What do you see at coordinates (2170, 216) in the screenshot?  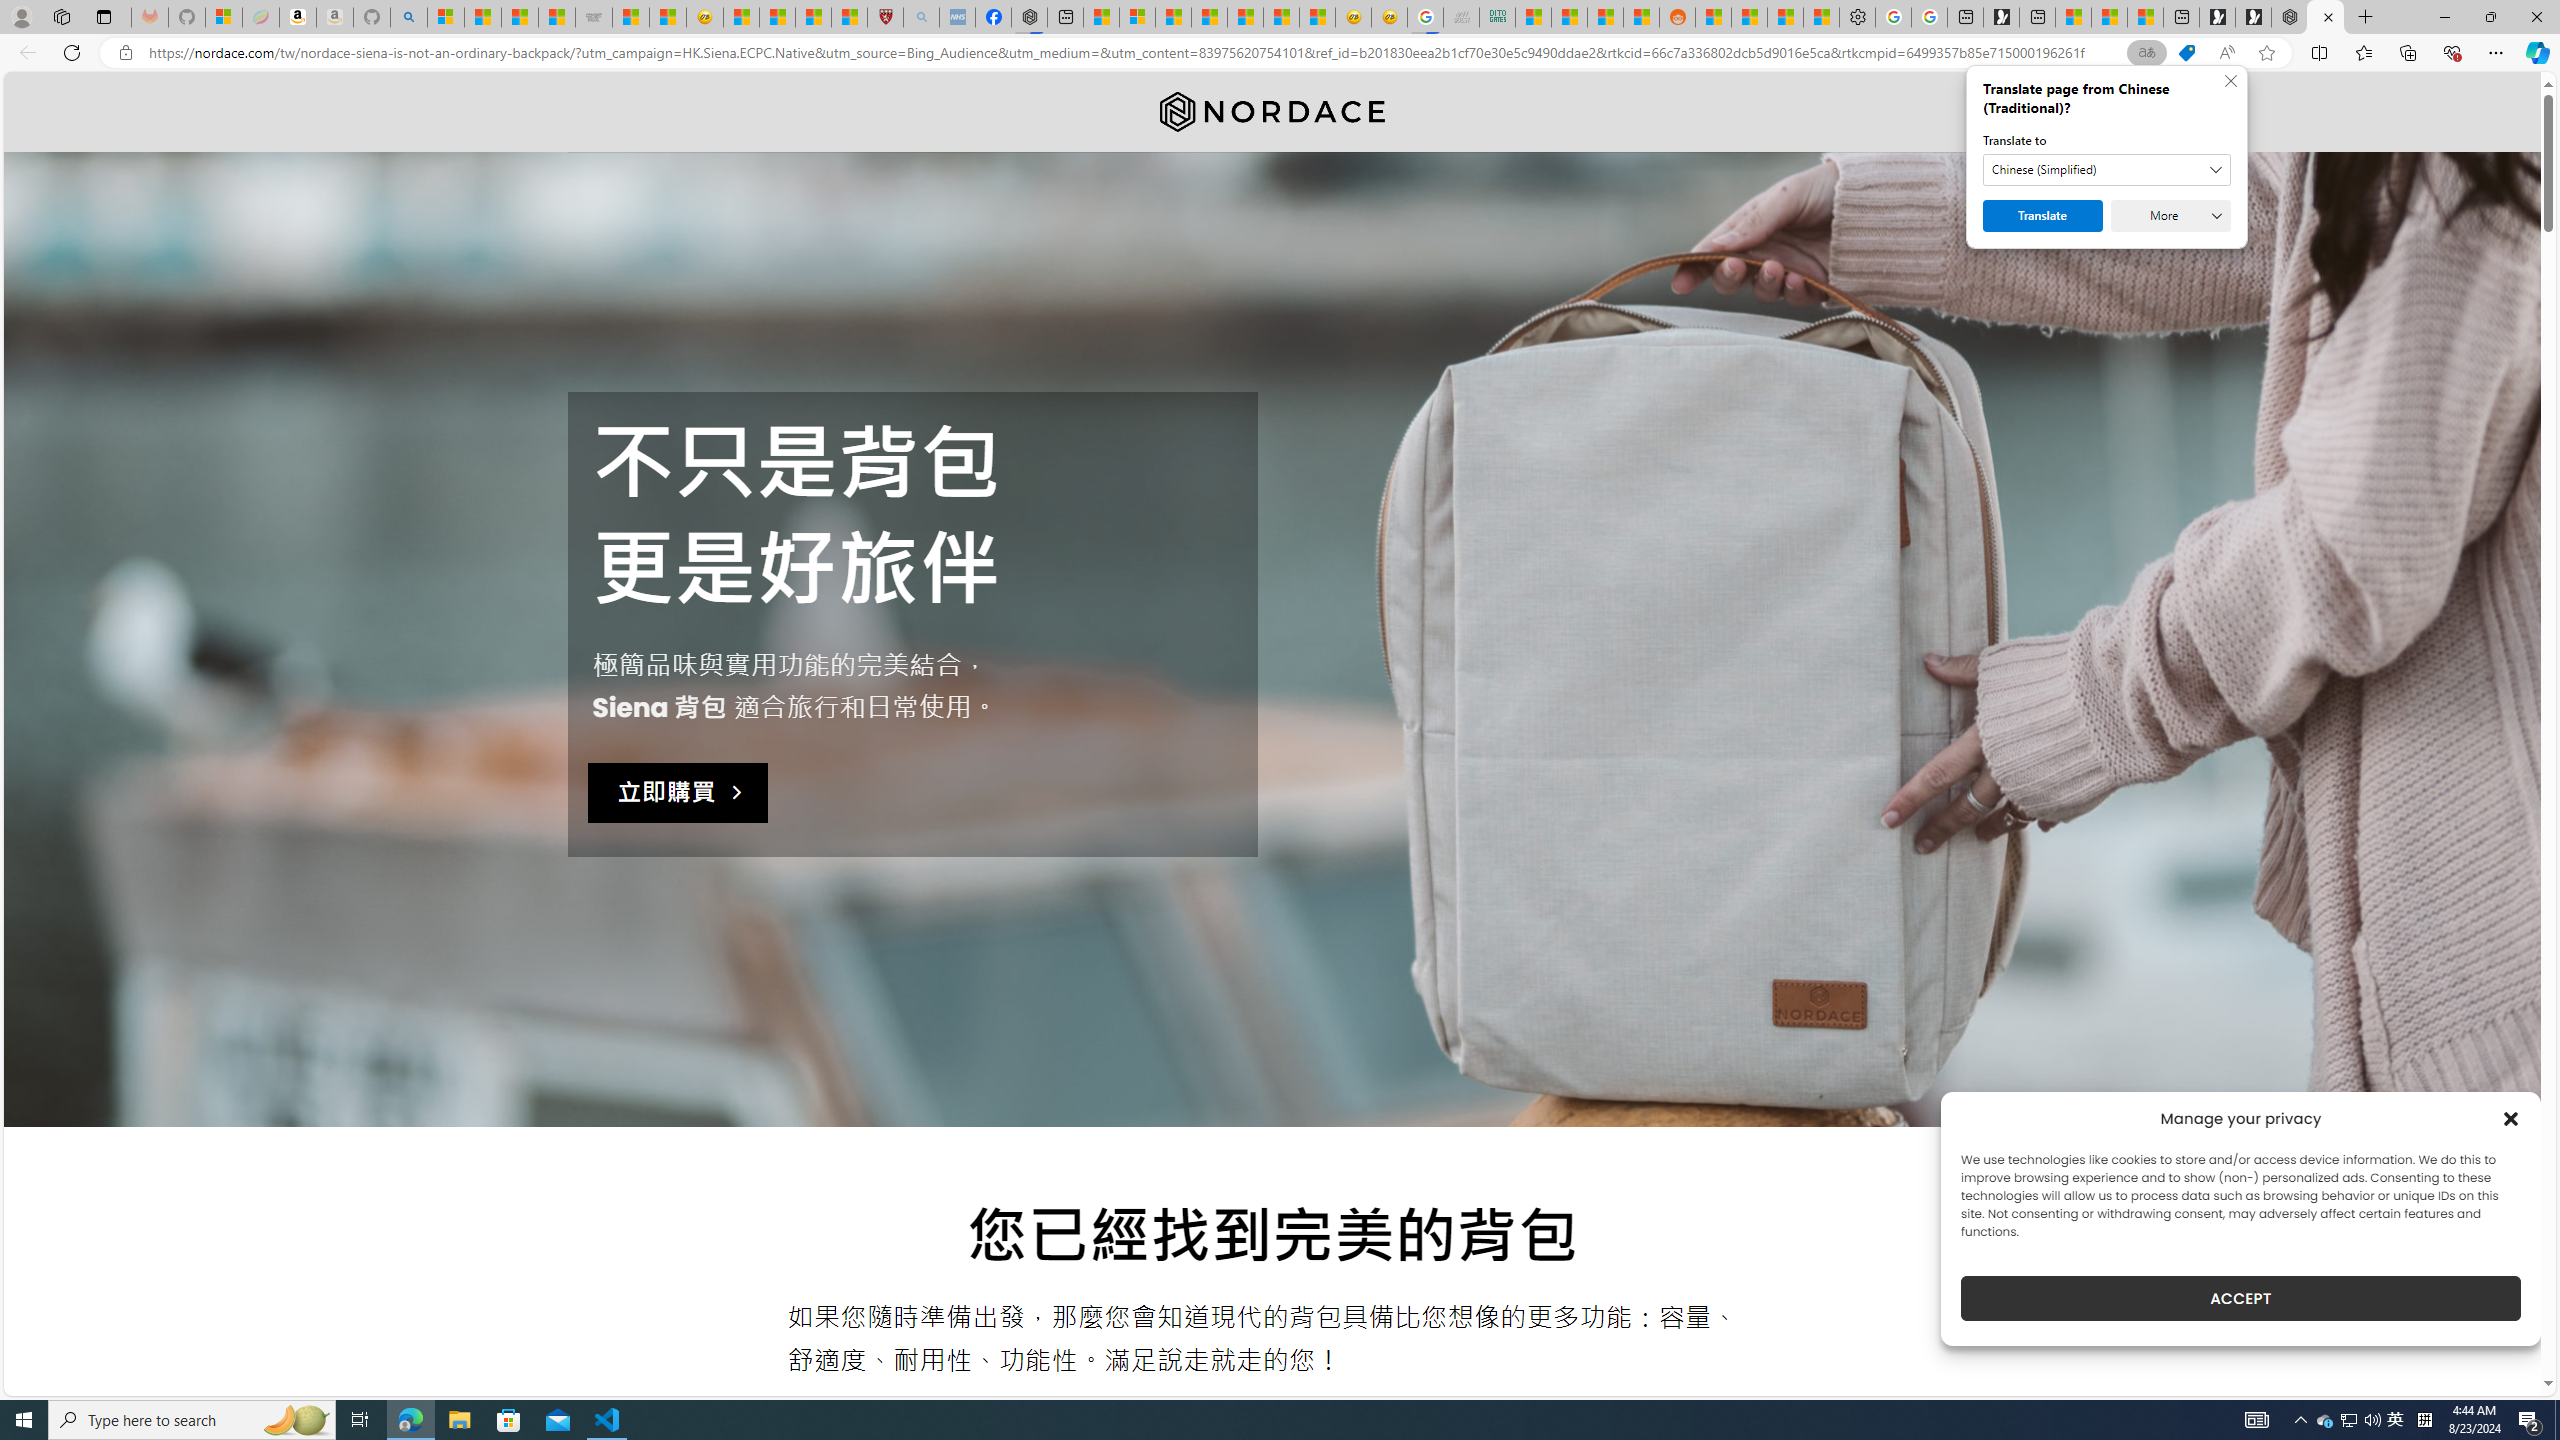 I see `More` at bounding box center [2170, 216].